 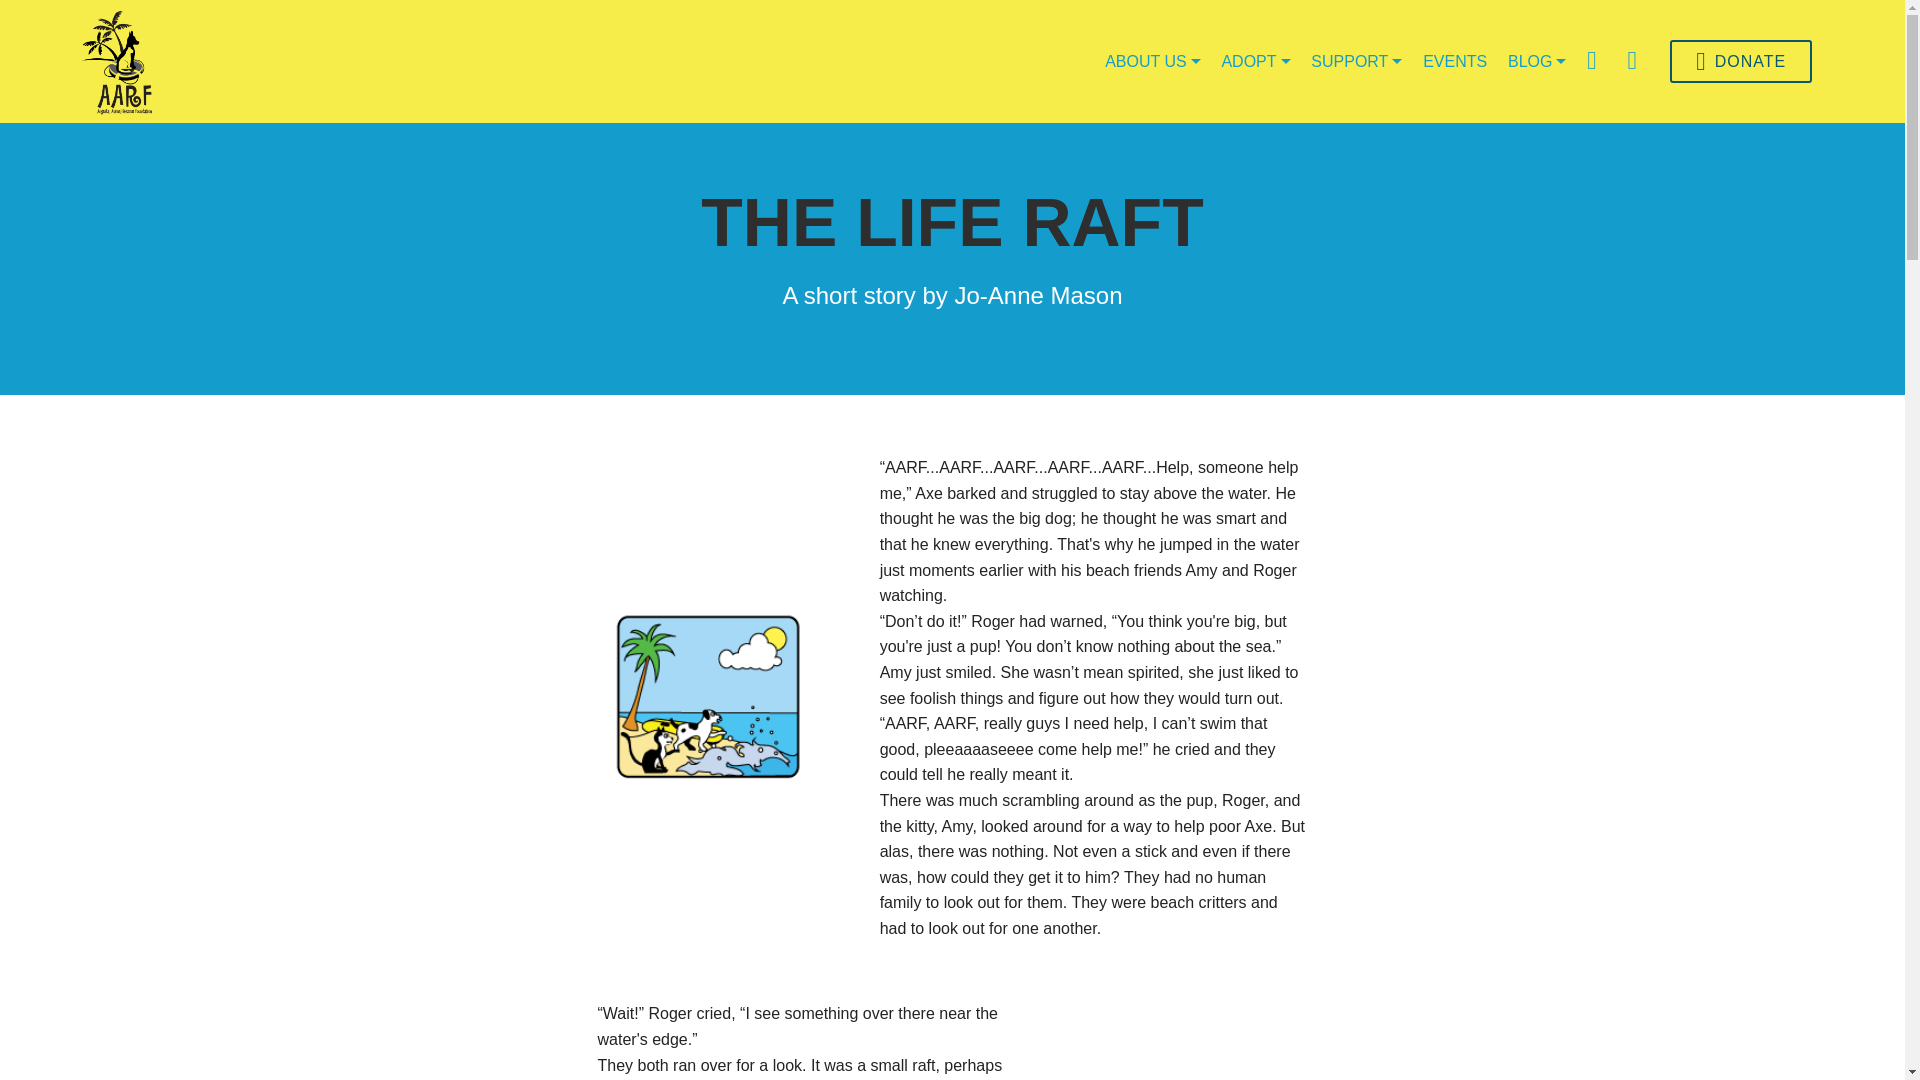 I want to click on DONATE, so click(x=1741, y=60).